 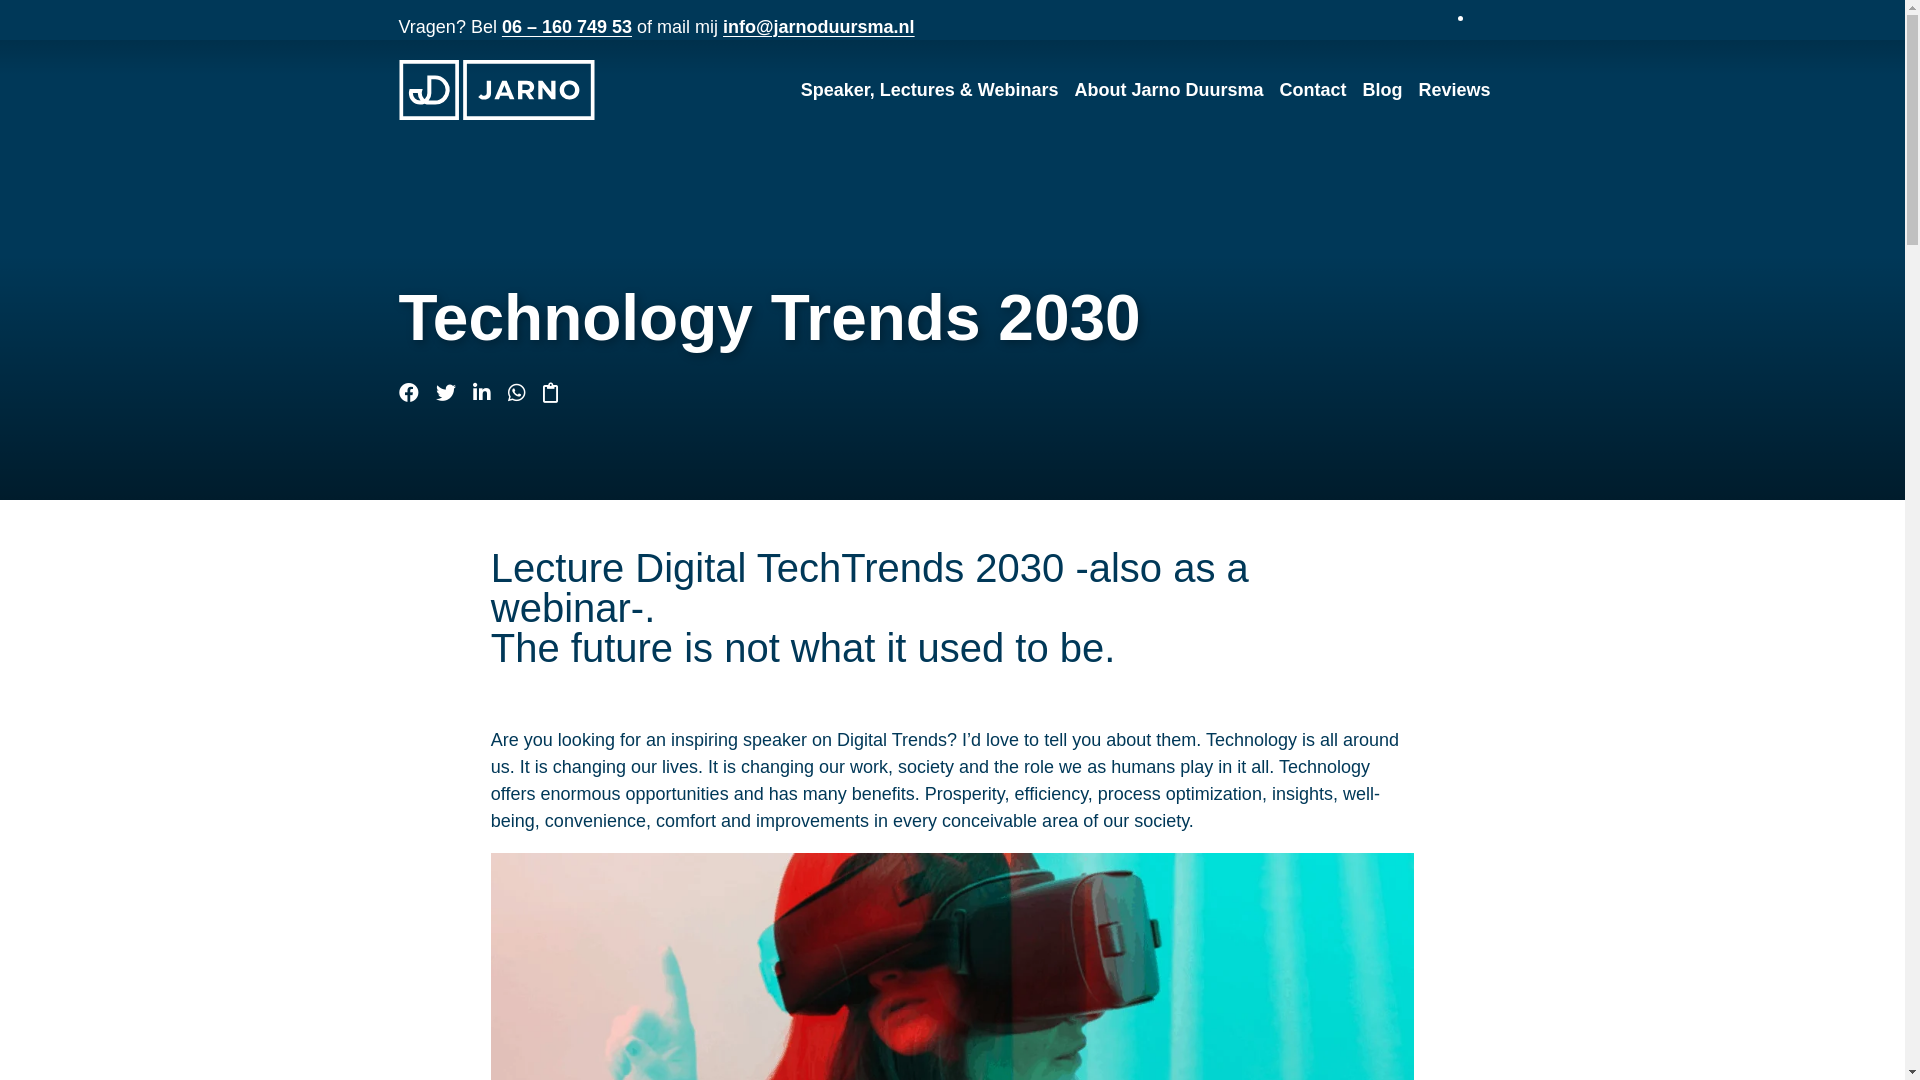 What do you see at coordinates (1381, 90) in the screenshot?
I see `Blog` at bounding box center [1381, 90].